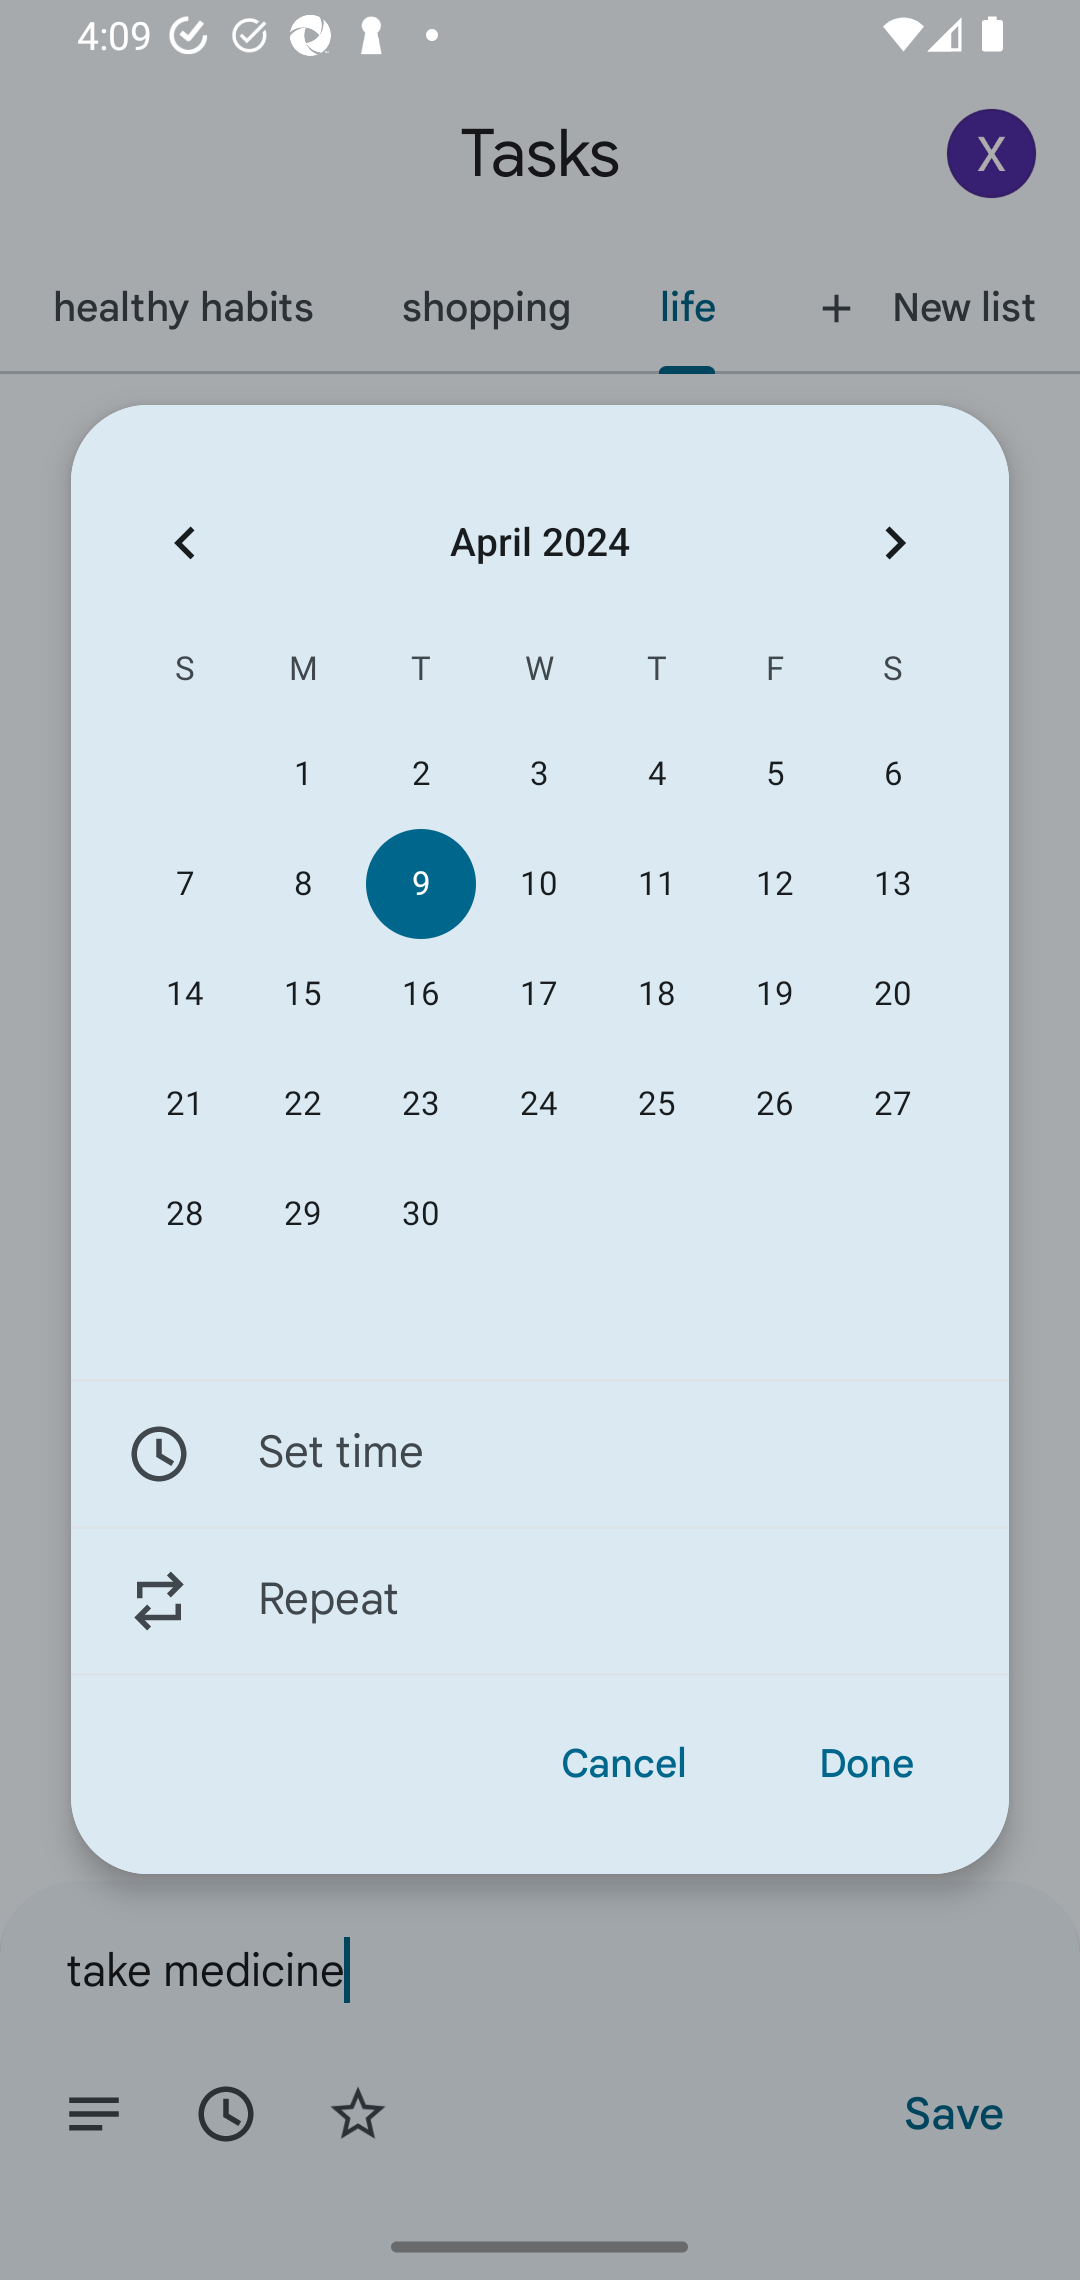 This screenshot has width=1080, height=2280. I want to click on 5 05 April 2024, so click(774, 774).